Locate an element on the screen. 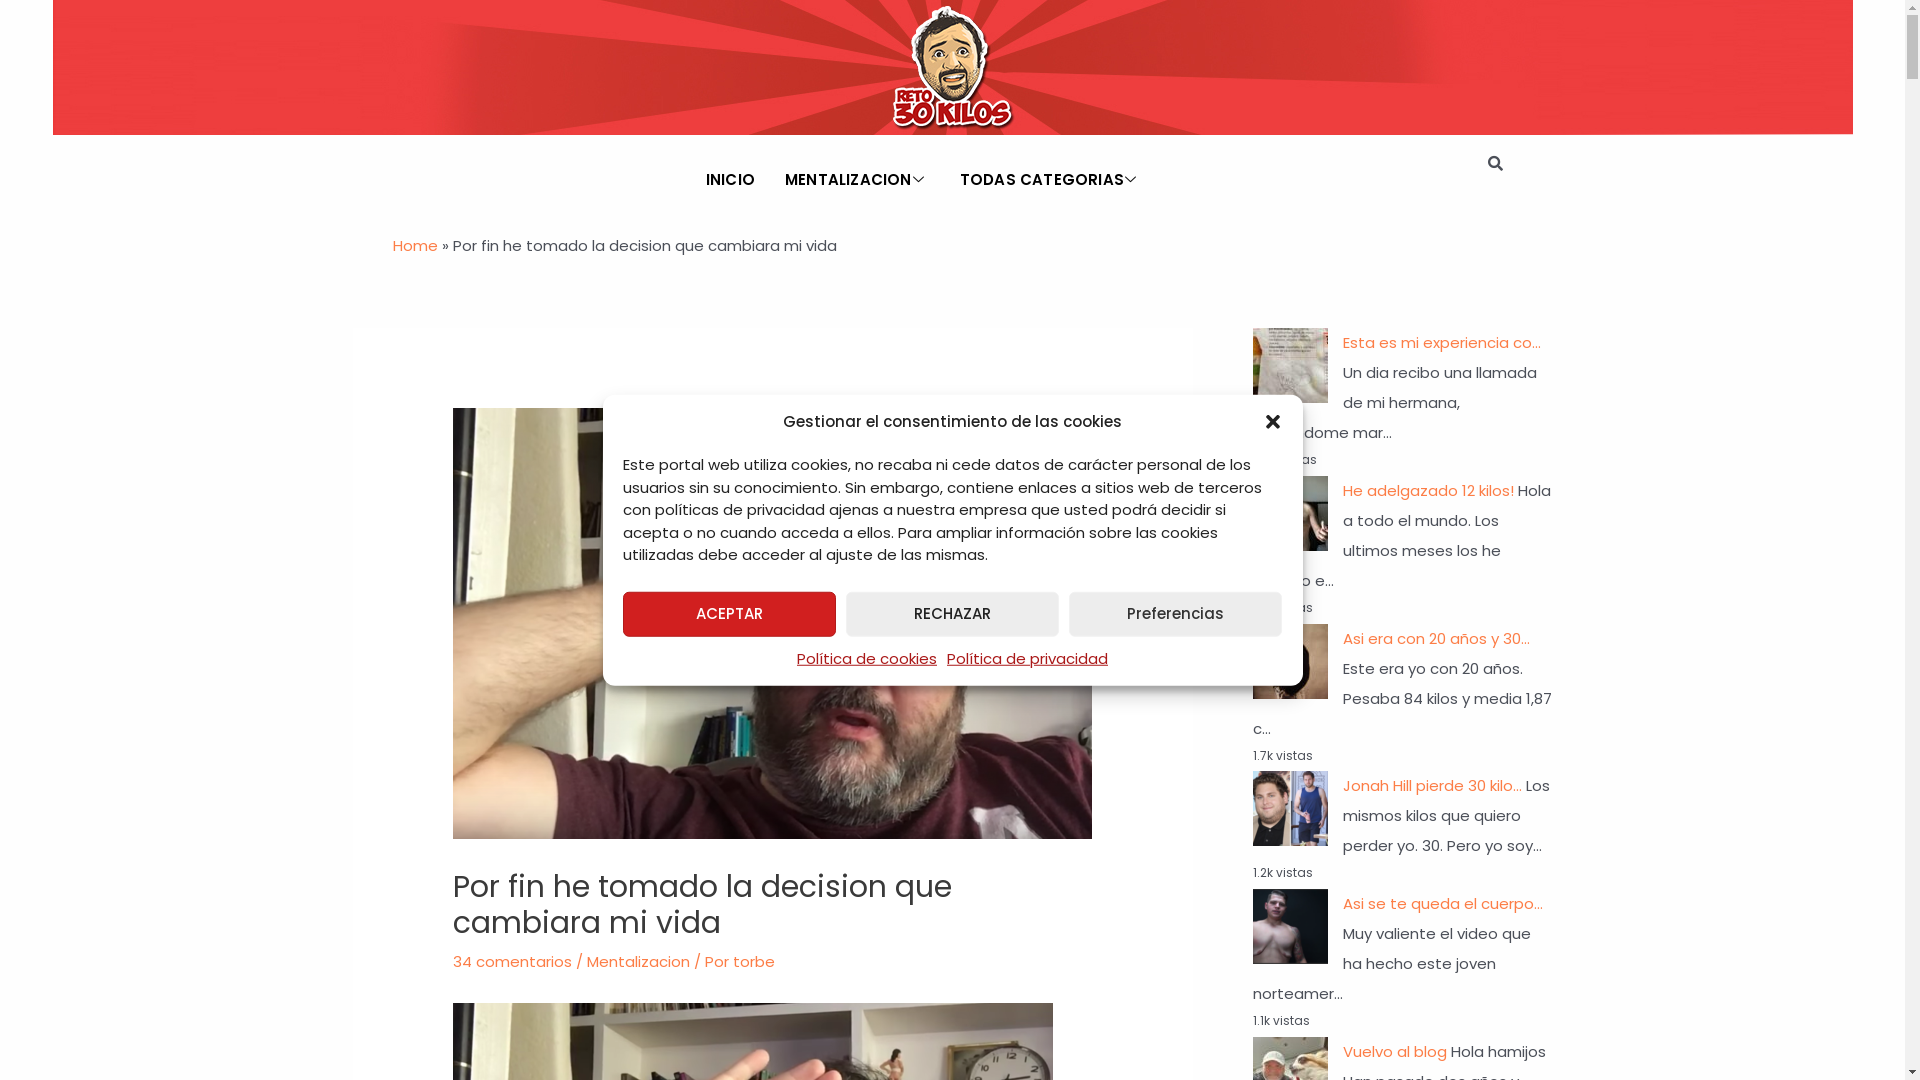 Image resolution: width=1920 pixels, height=1080 pixels. Vuelvo al blog is located at coordinates (1394, 1052).